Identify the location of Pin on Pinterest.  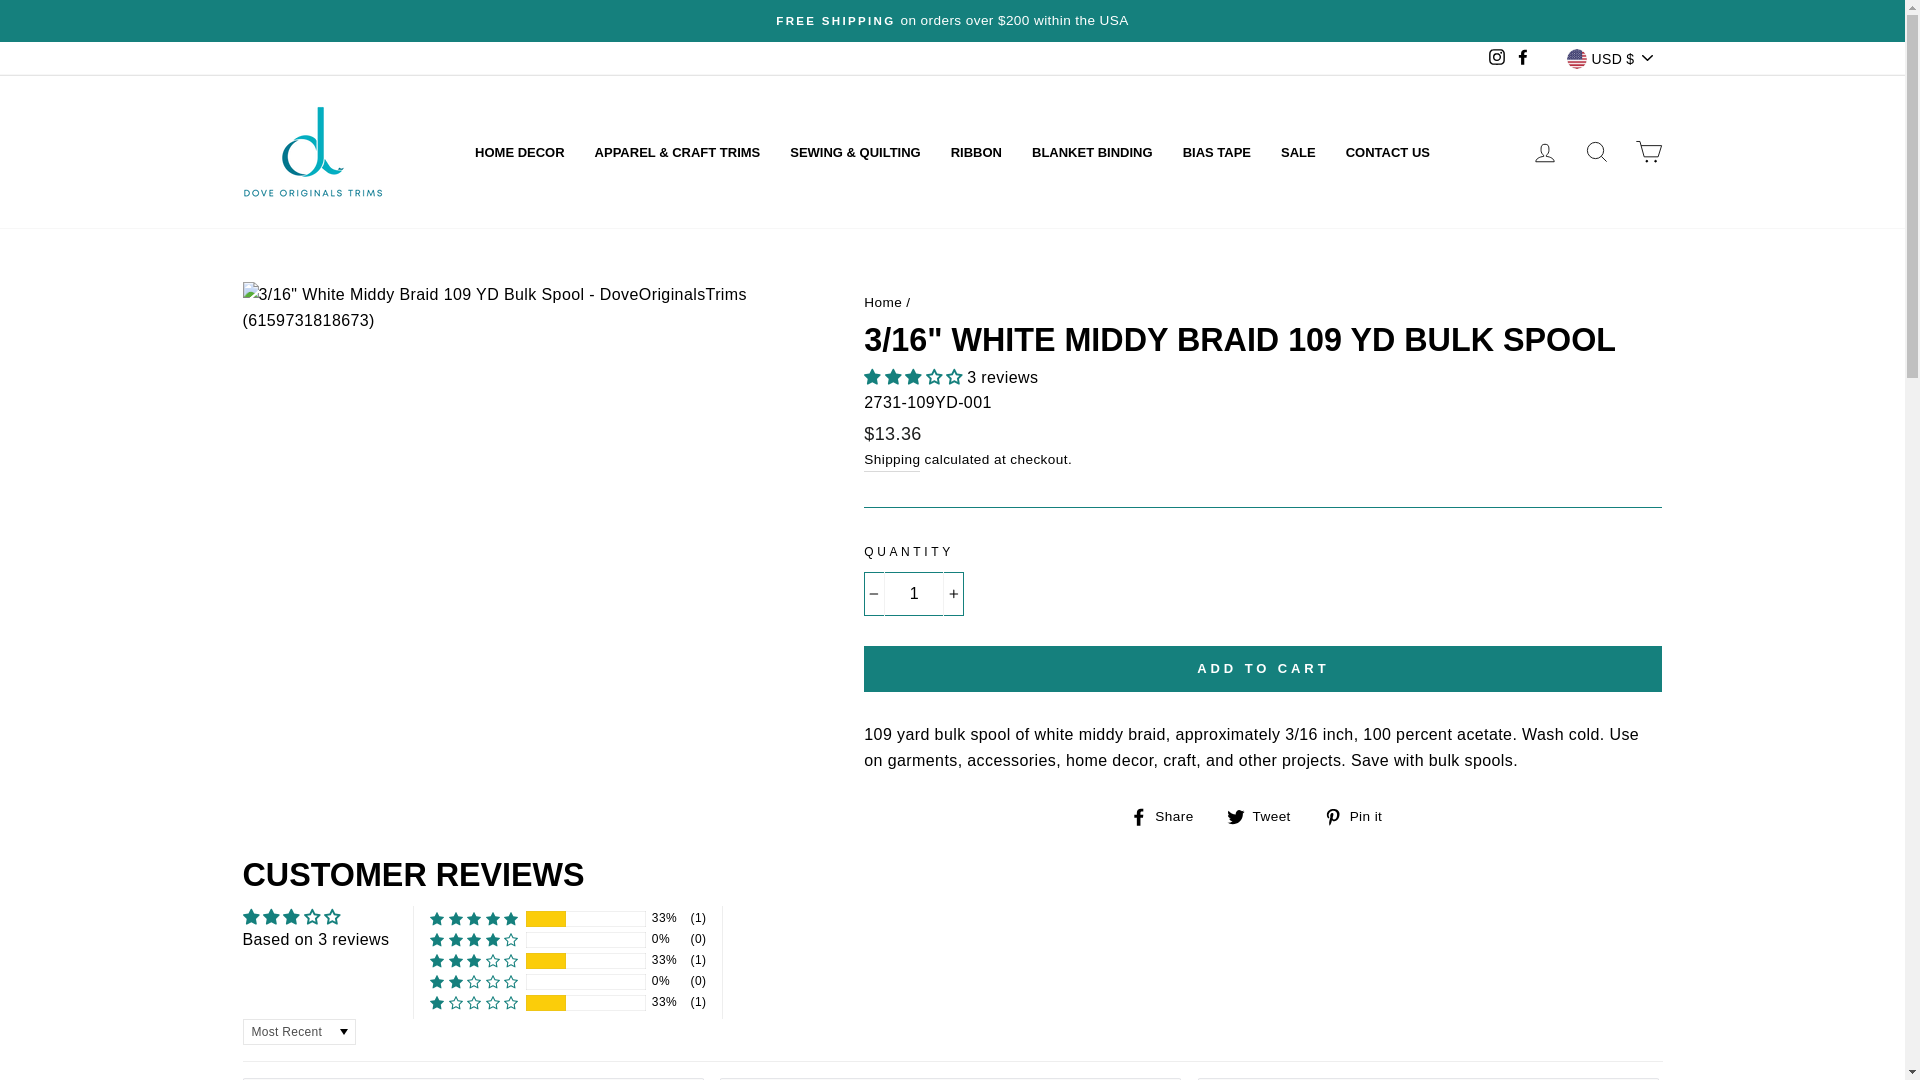
(1360, 816).